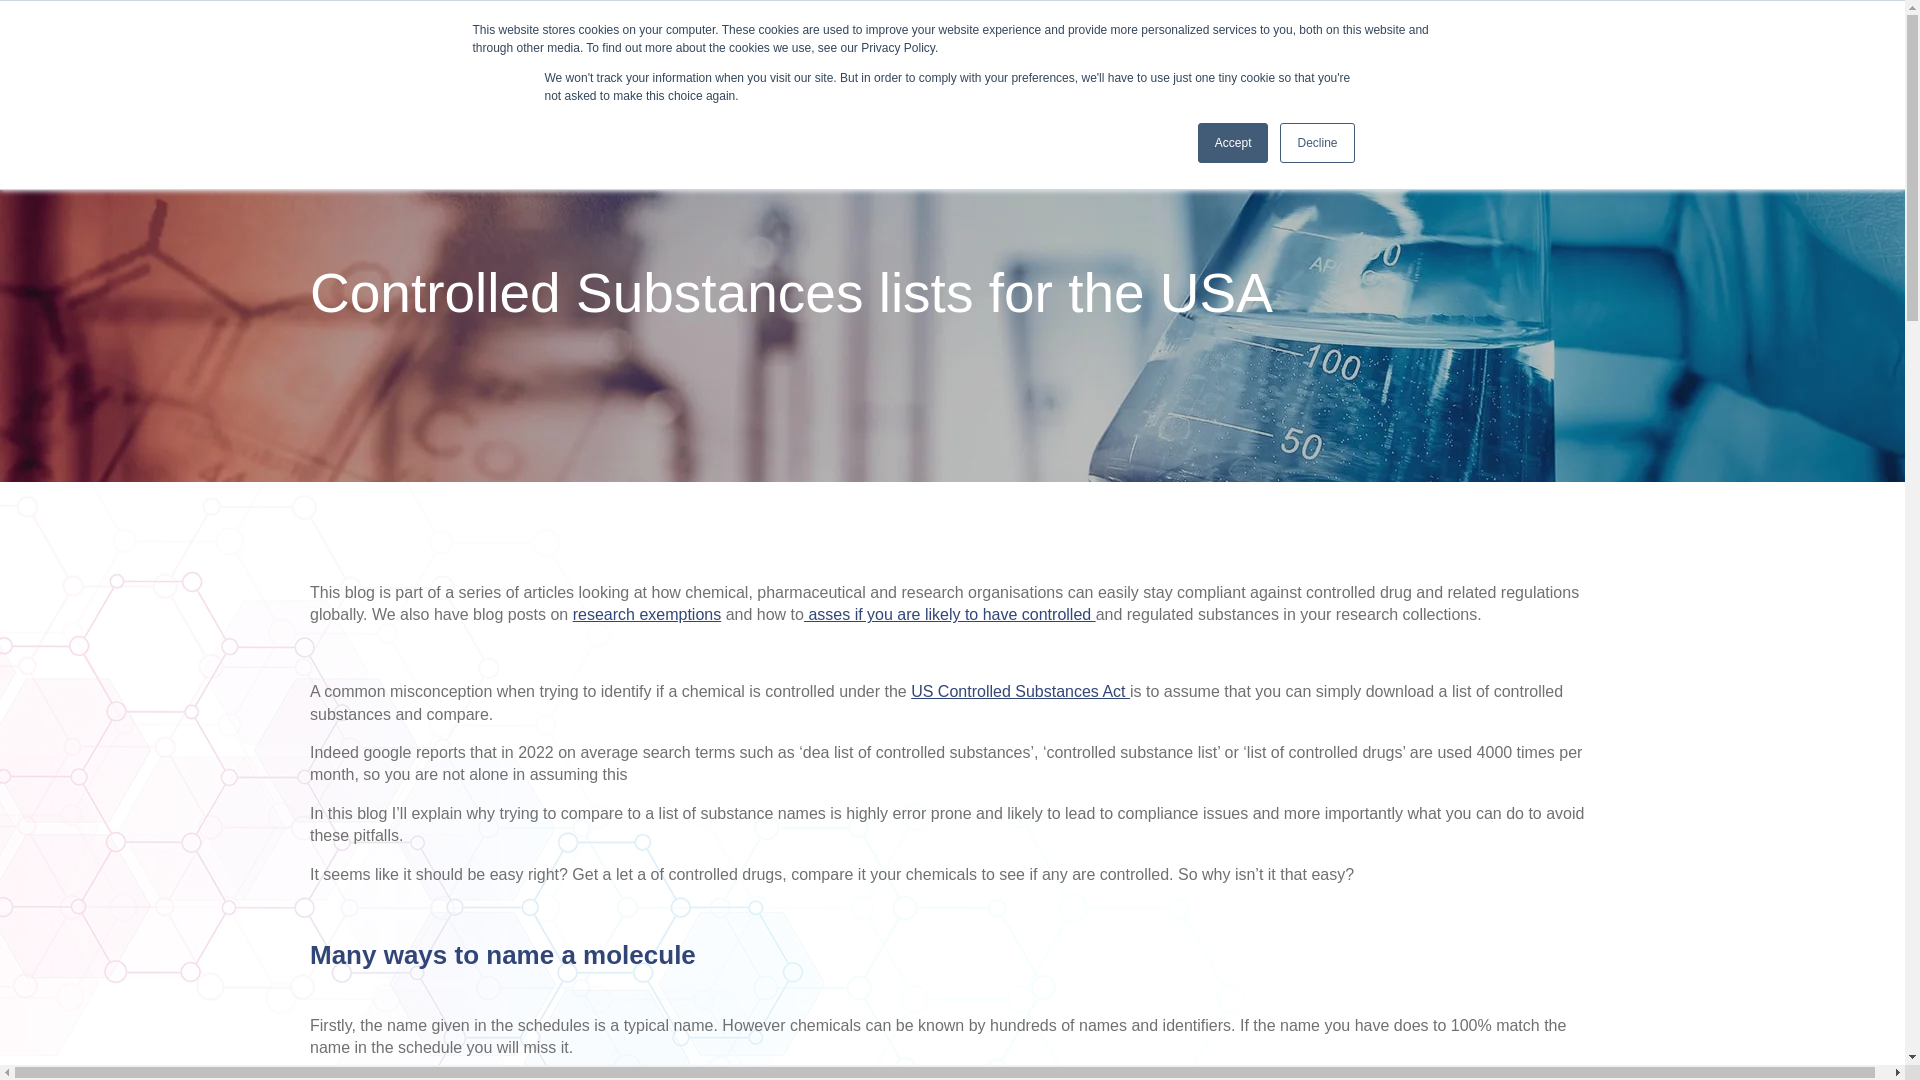  Describe the element at coordinates (1078, 58) in the screenshot. I see `SOLUTIONS` at that location.